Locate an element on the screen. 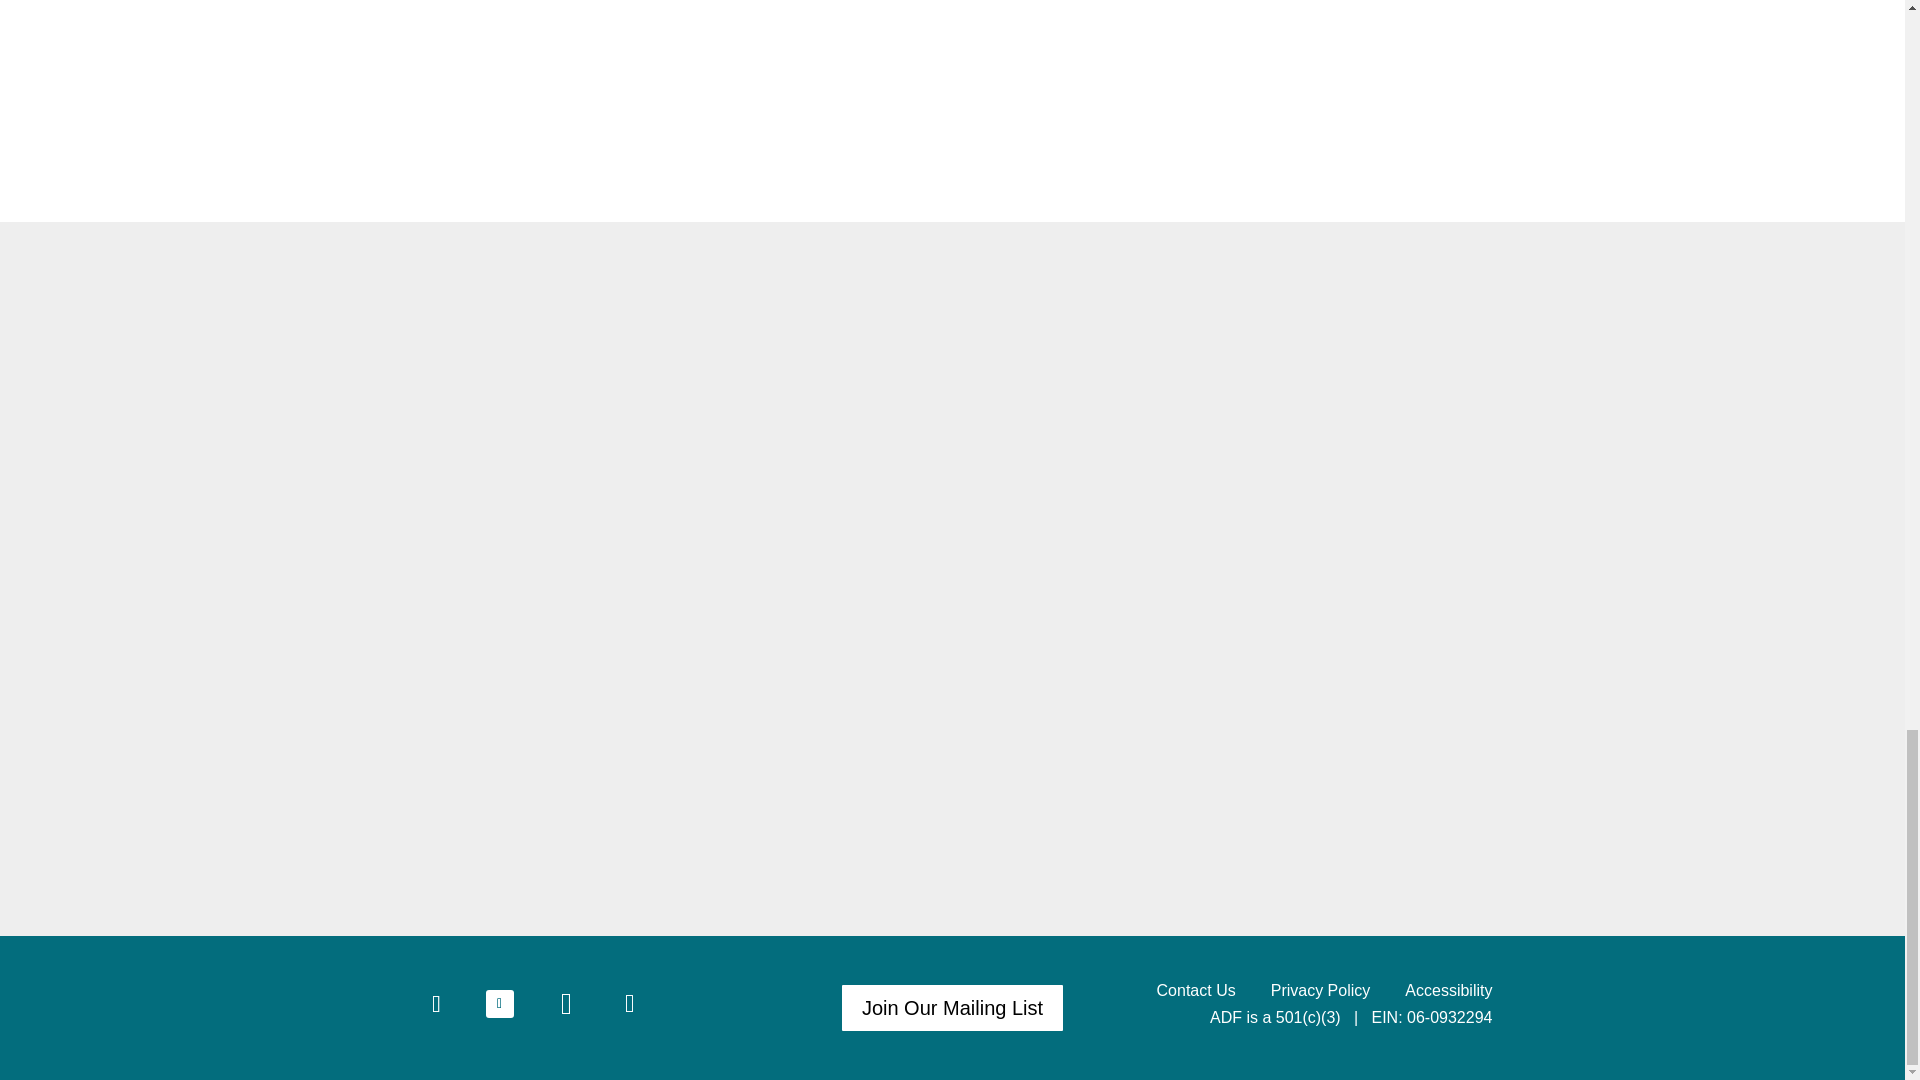  Follow on Instagram is located at coordinates (436, 1004).